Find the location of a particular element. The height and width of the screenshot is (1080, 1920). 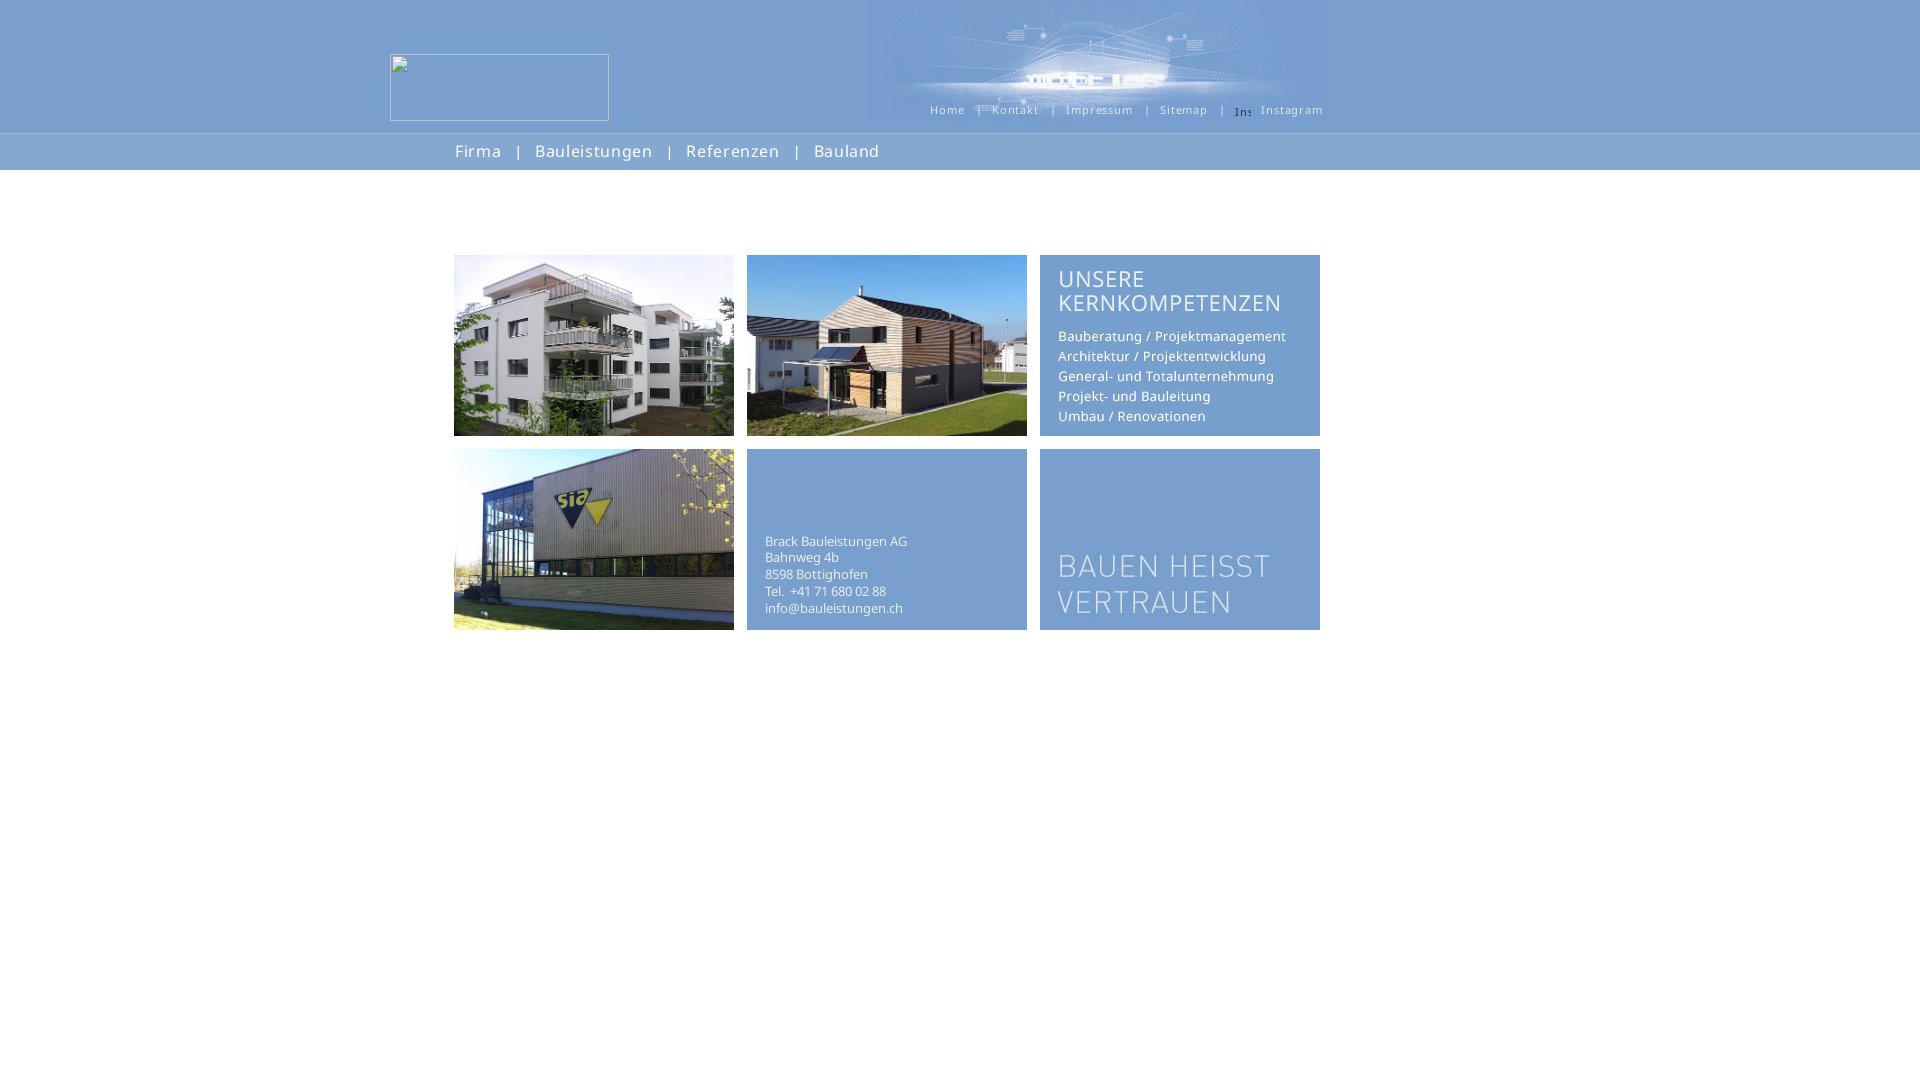

Bauland is located at coordinates (847, 151).